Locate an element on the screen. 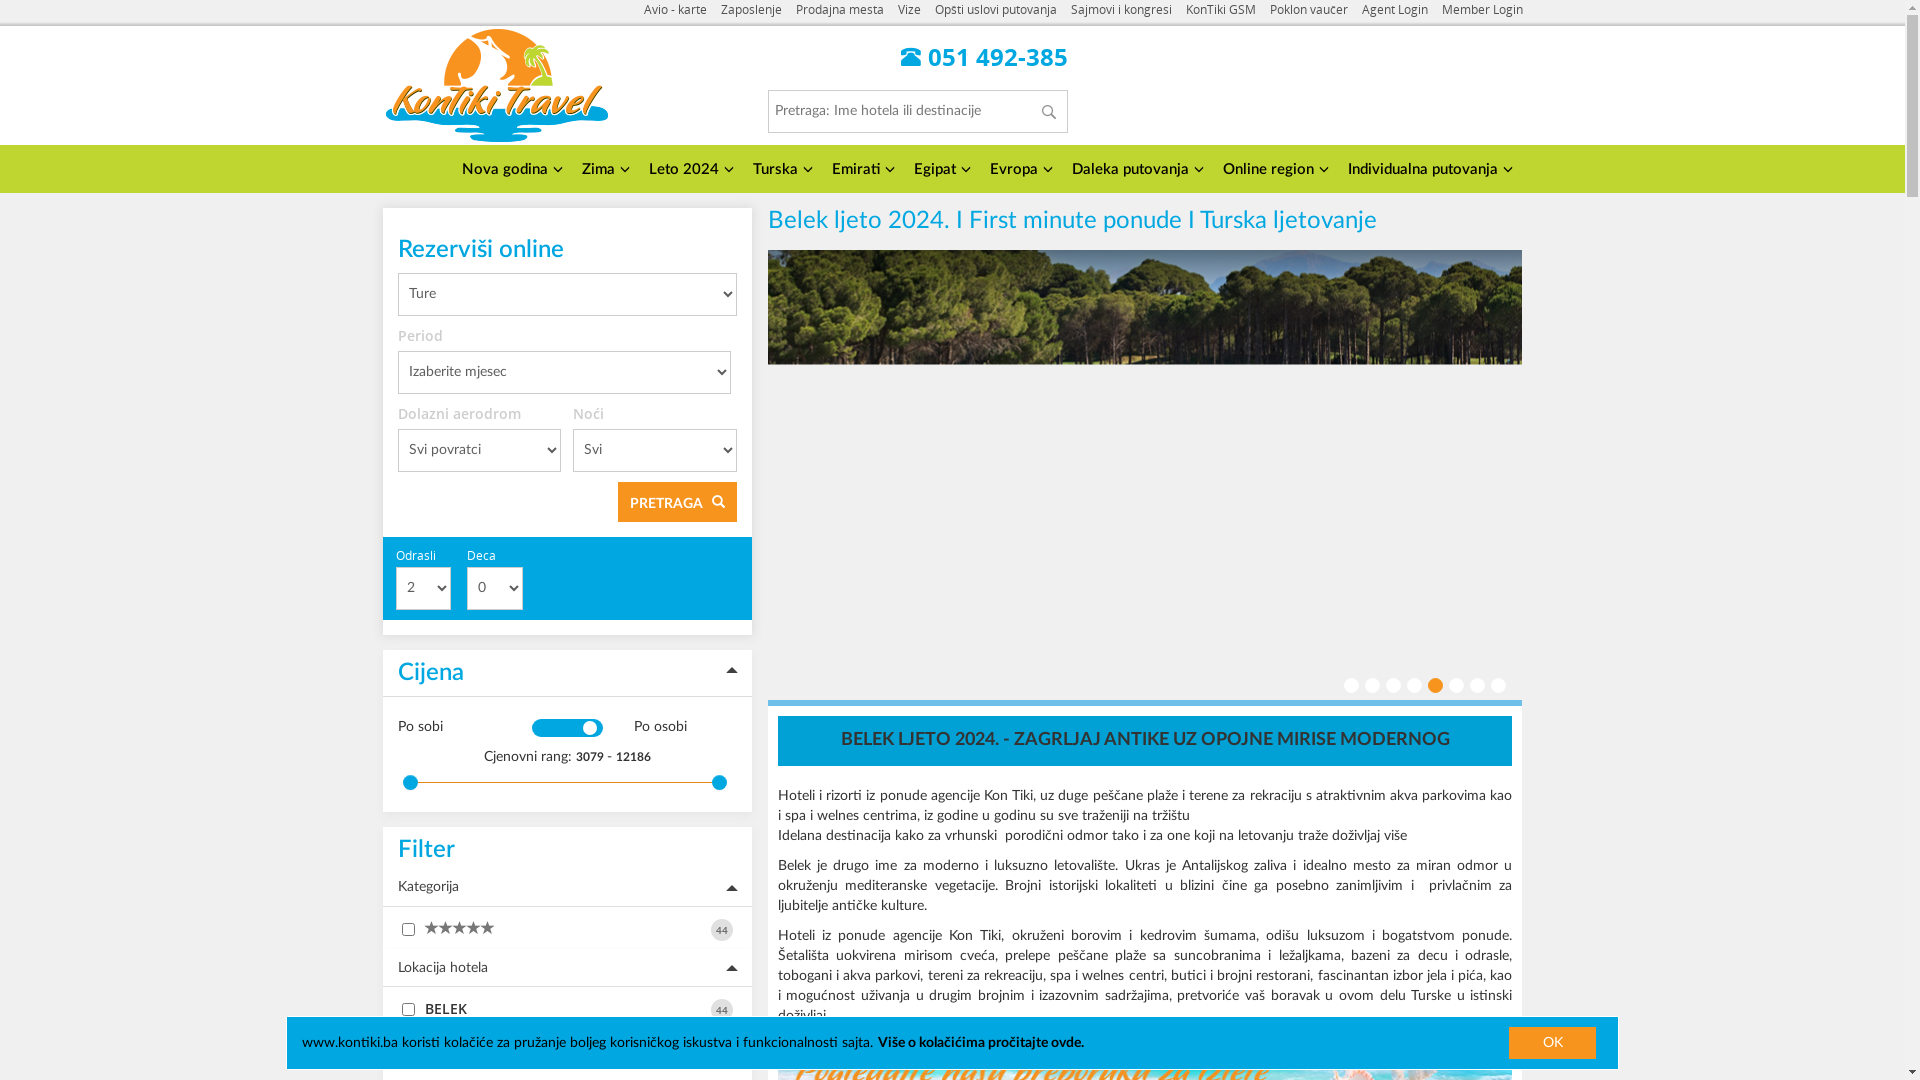  Agent Login is located at coordinates (1395, 10).